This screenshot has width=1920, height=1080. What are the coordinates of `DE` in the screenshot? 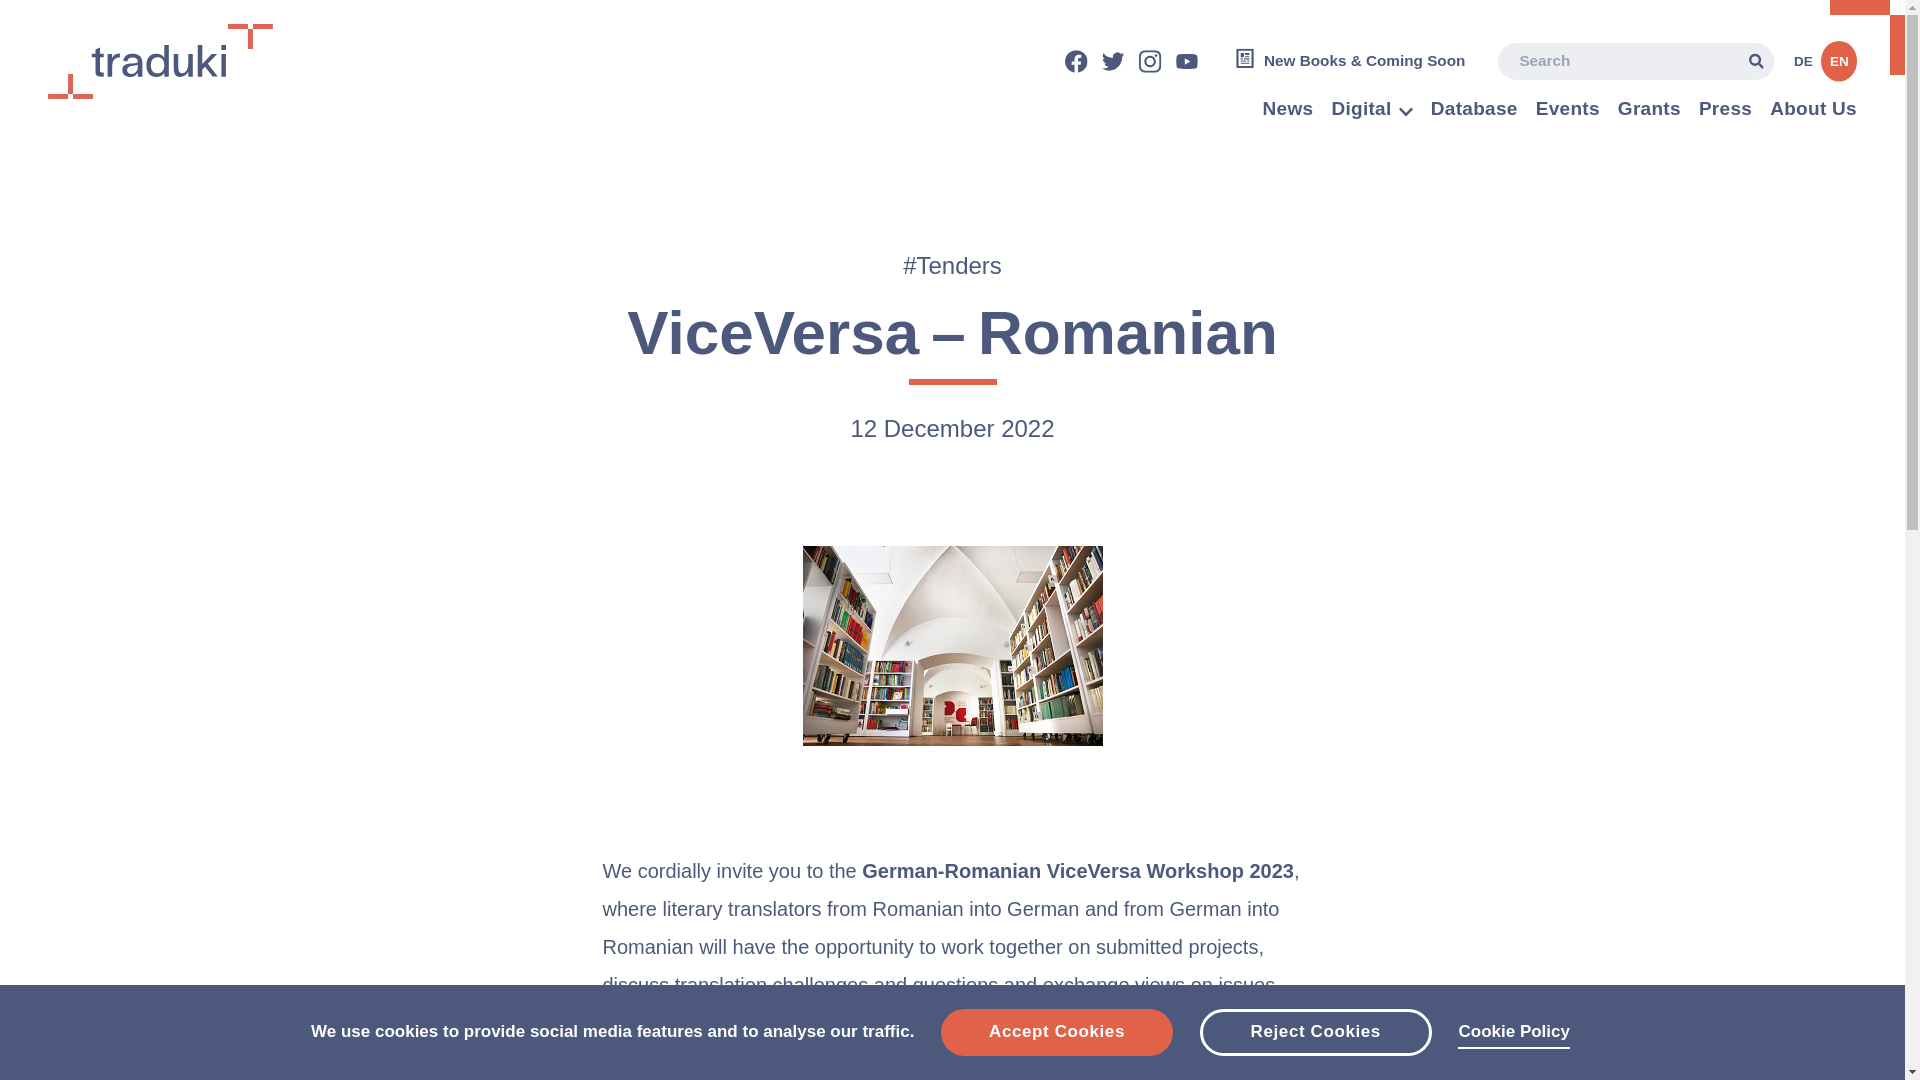 It's located at (1805, 64).